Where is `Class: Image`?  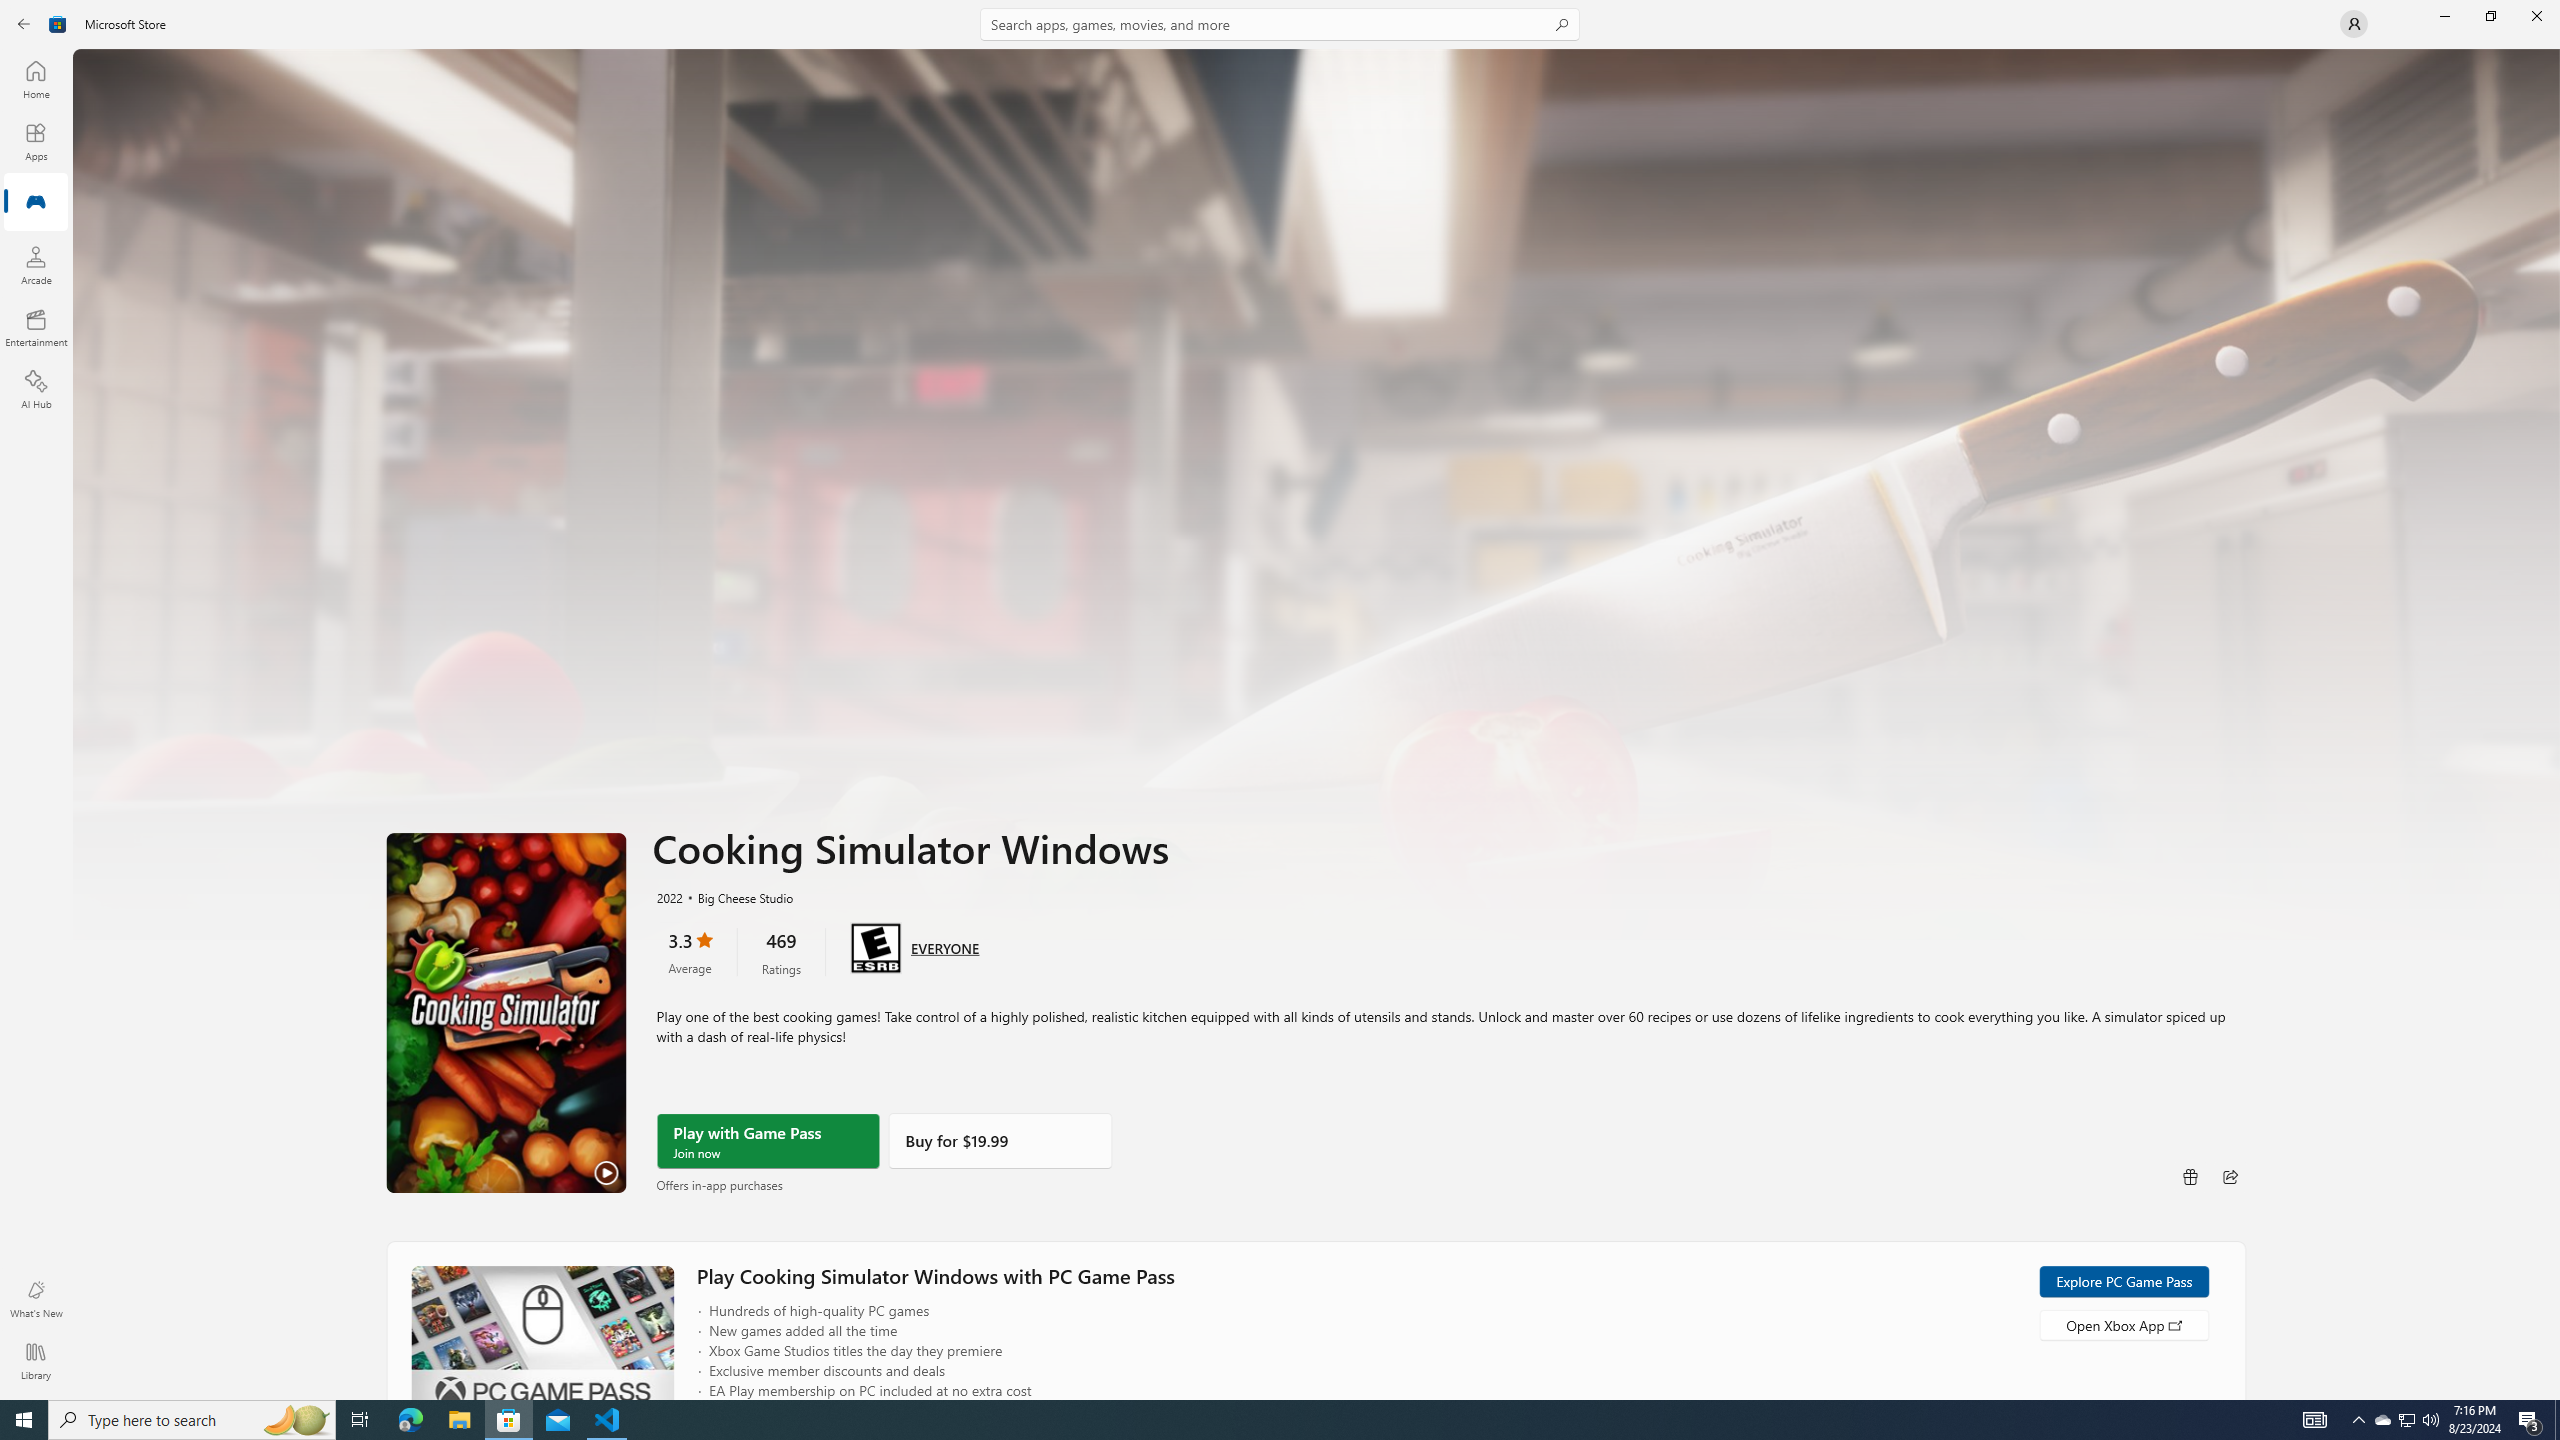
Class: Image is located at coordinates (58, 24).